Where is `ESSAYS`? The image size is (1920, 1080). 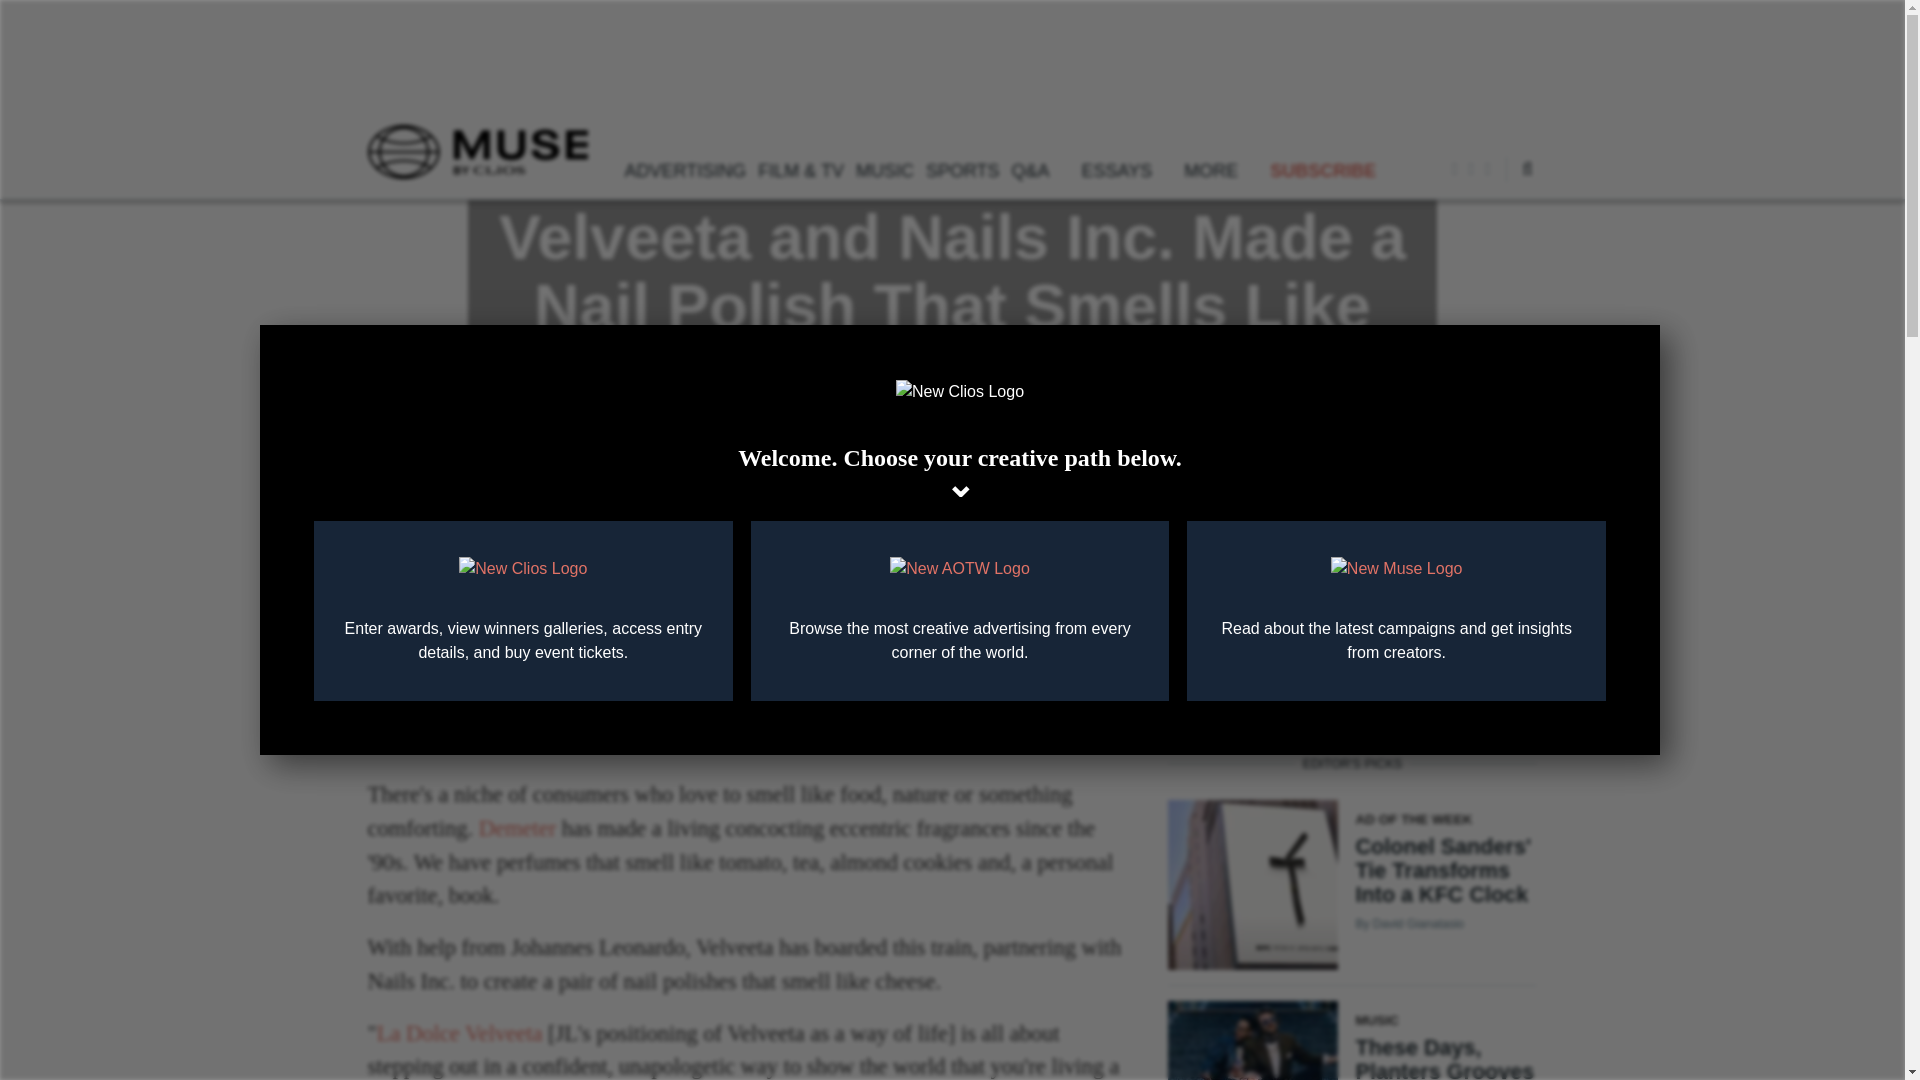 ESSAYS is located at coordinates (1126, 168).